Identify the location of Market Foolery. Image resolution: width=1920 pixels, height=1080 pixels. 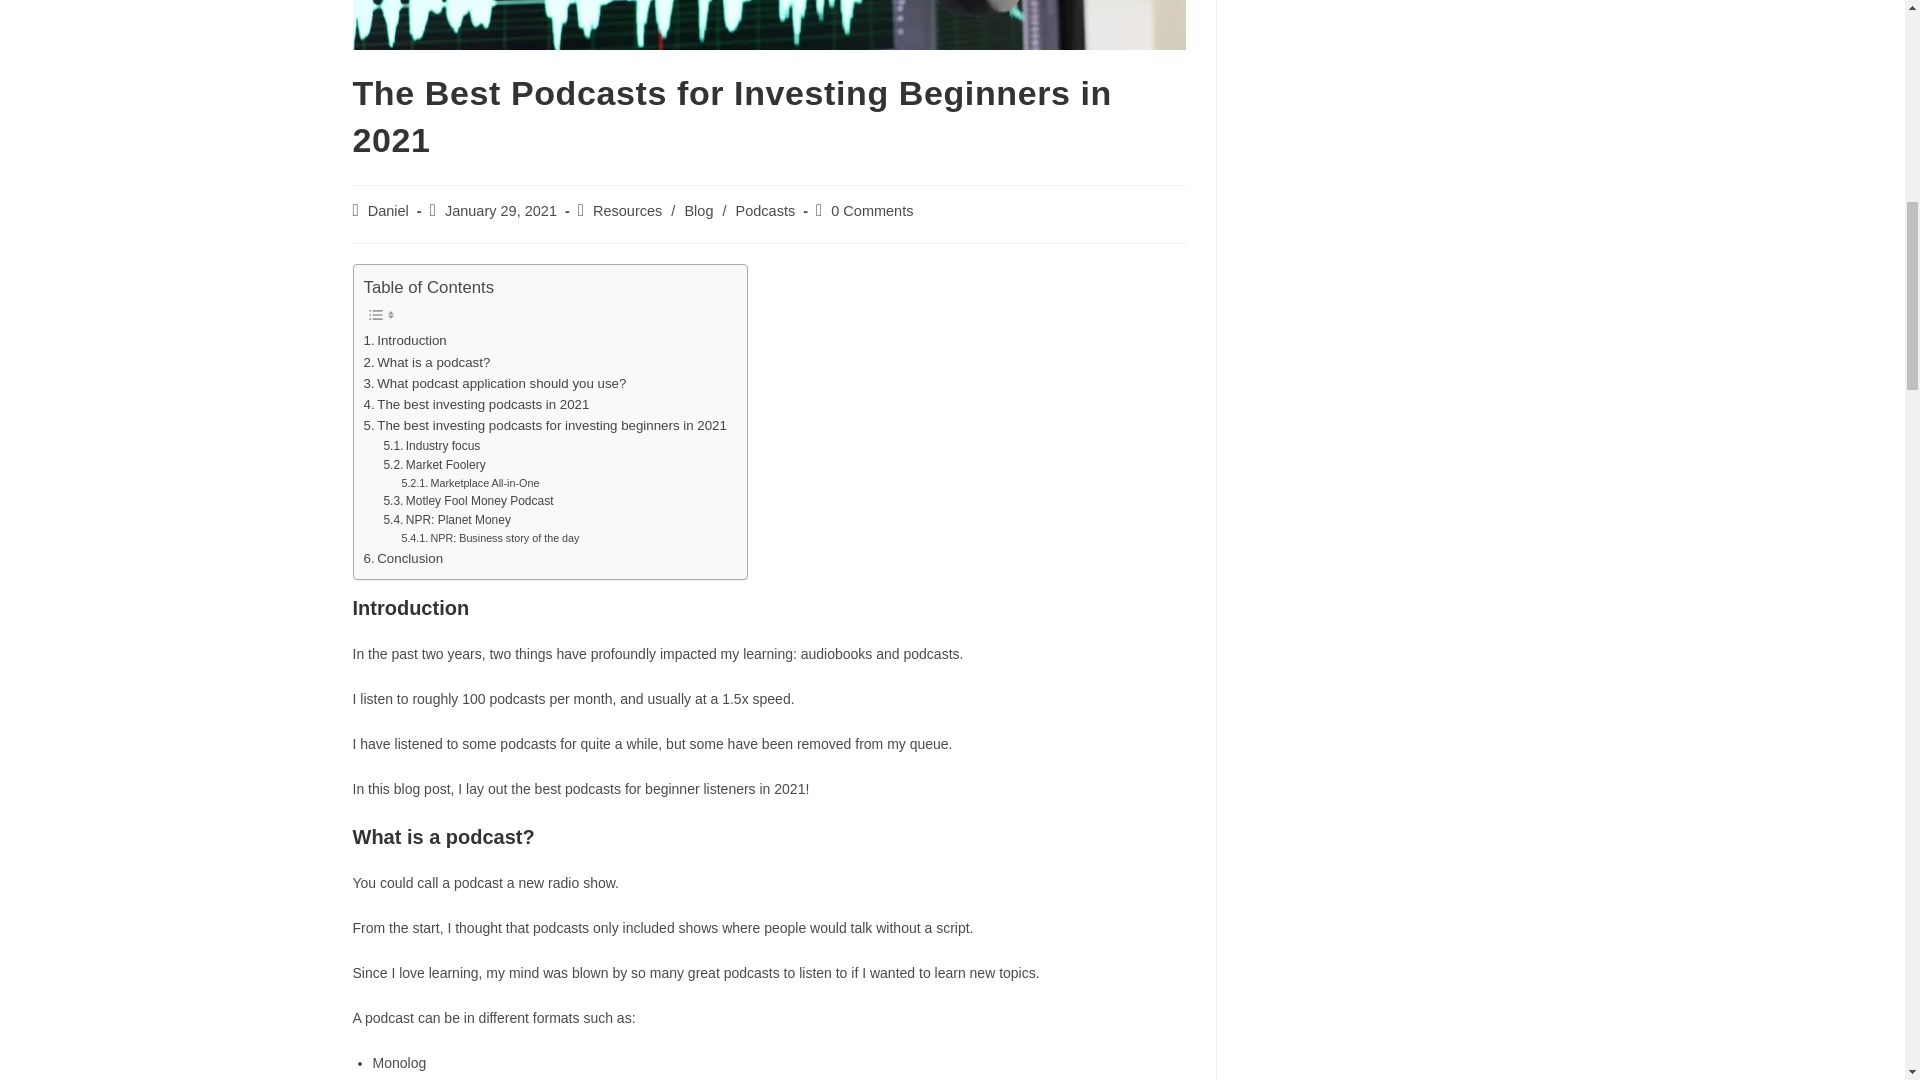
(434, 465).